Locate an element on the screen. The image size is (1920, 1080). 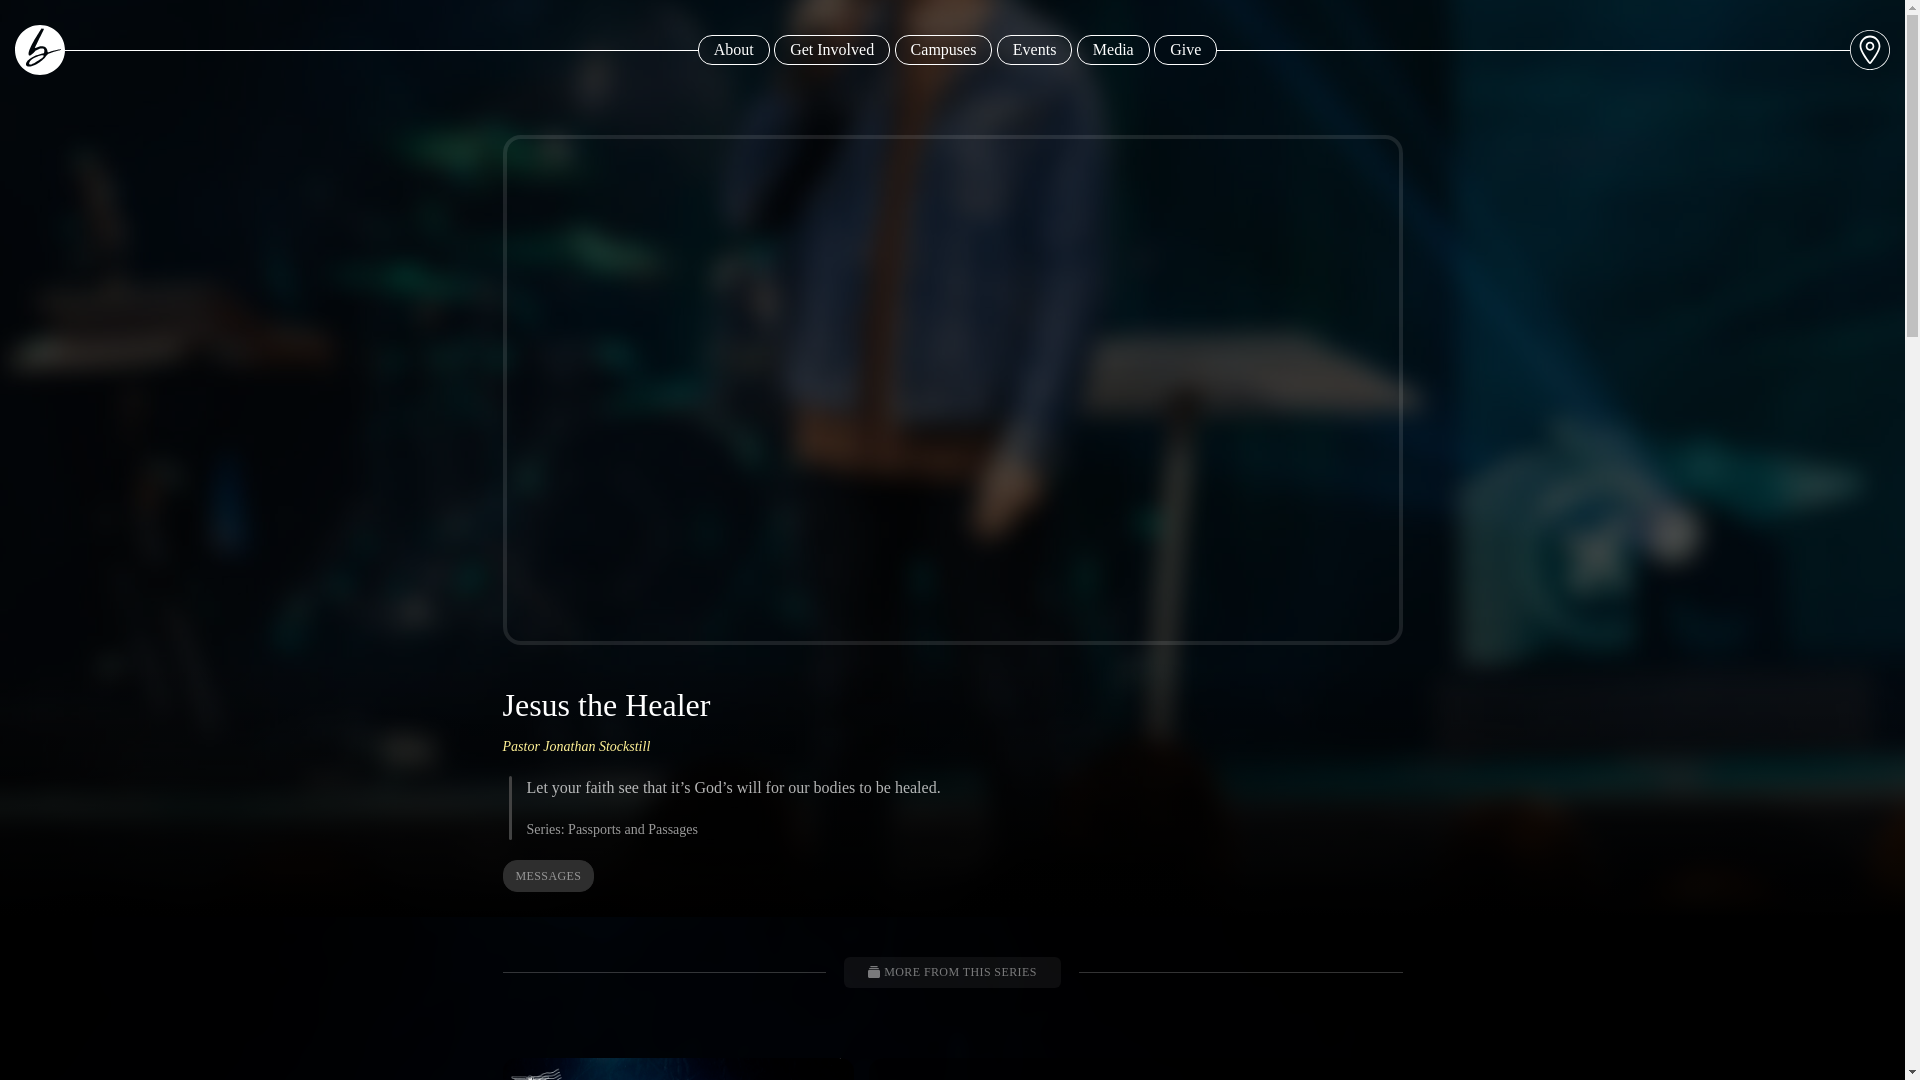
Give is located at coordinates (1134, 1069).